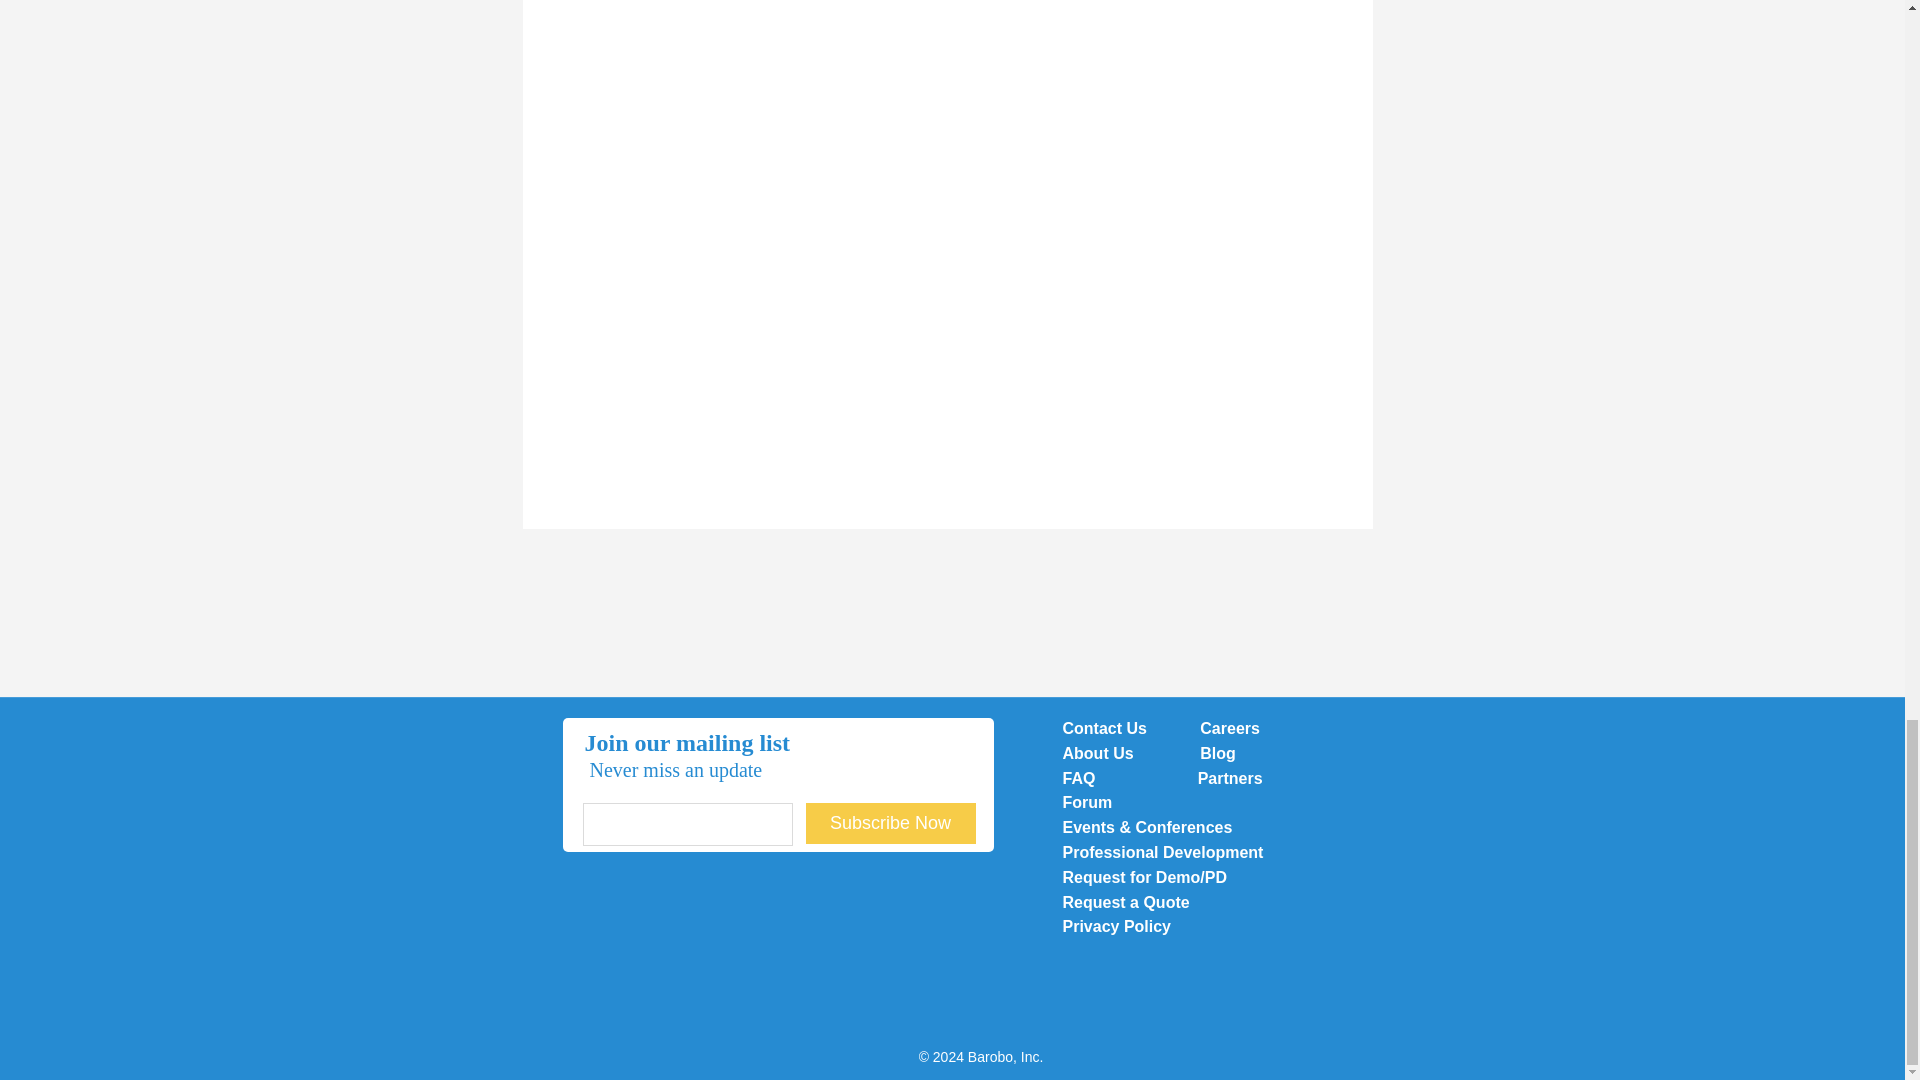 The image size is (1920, 1080). I want to click on Contact Us, so click(1104, 728).